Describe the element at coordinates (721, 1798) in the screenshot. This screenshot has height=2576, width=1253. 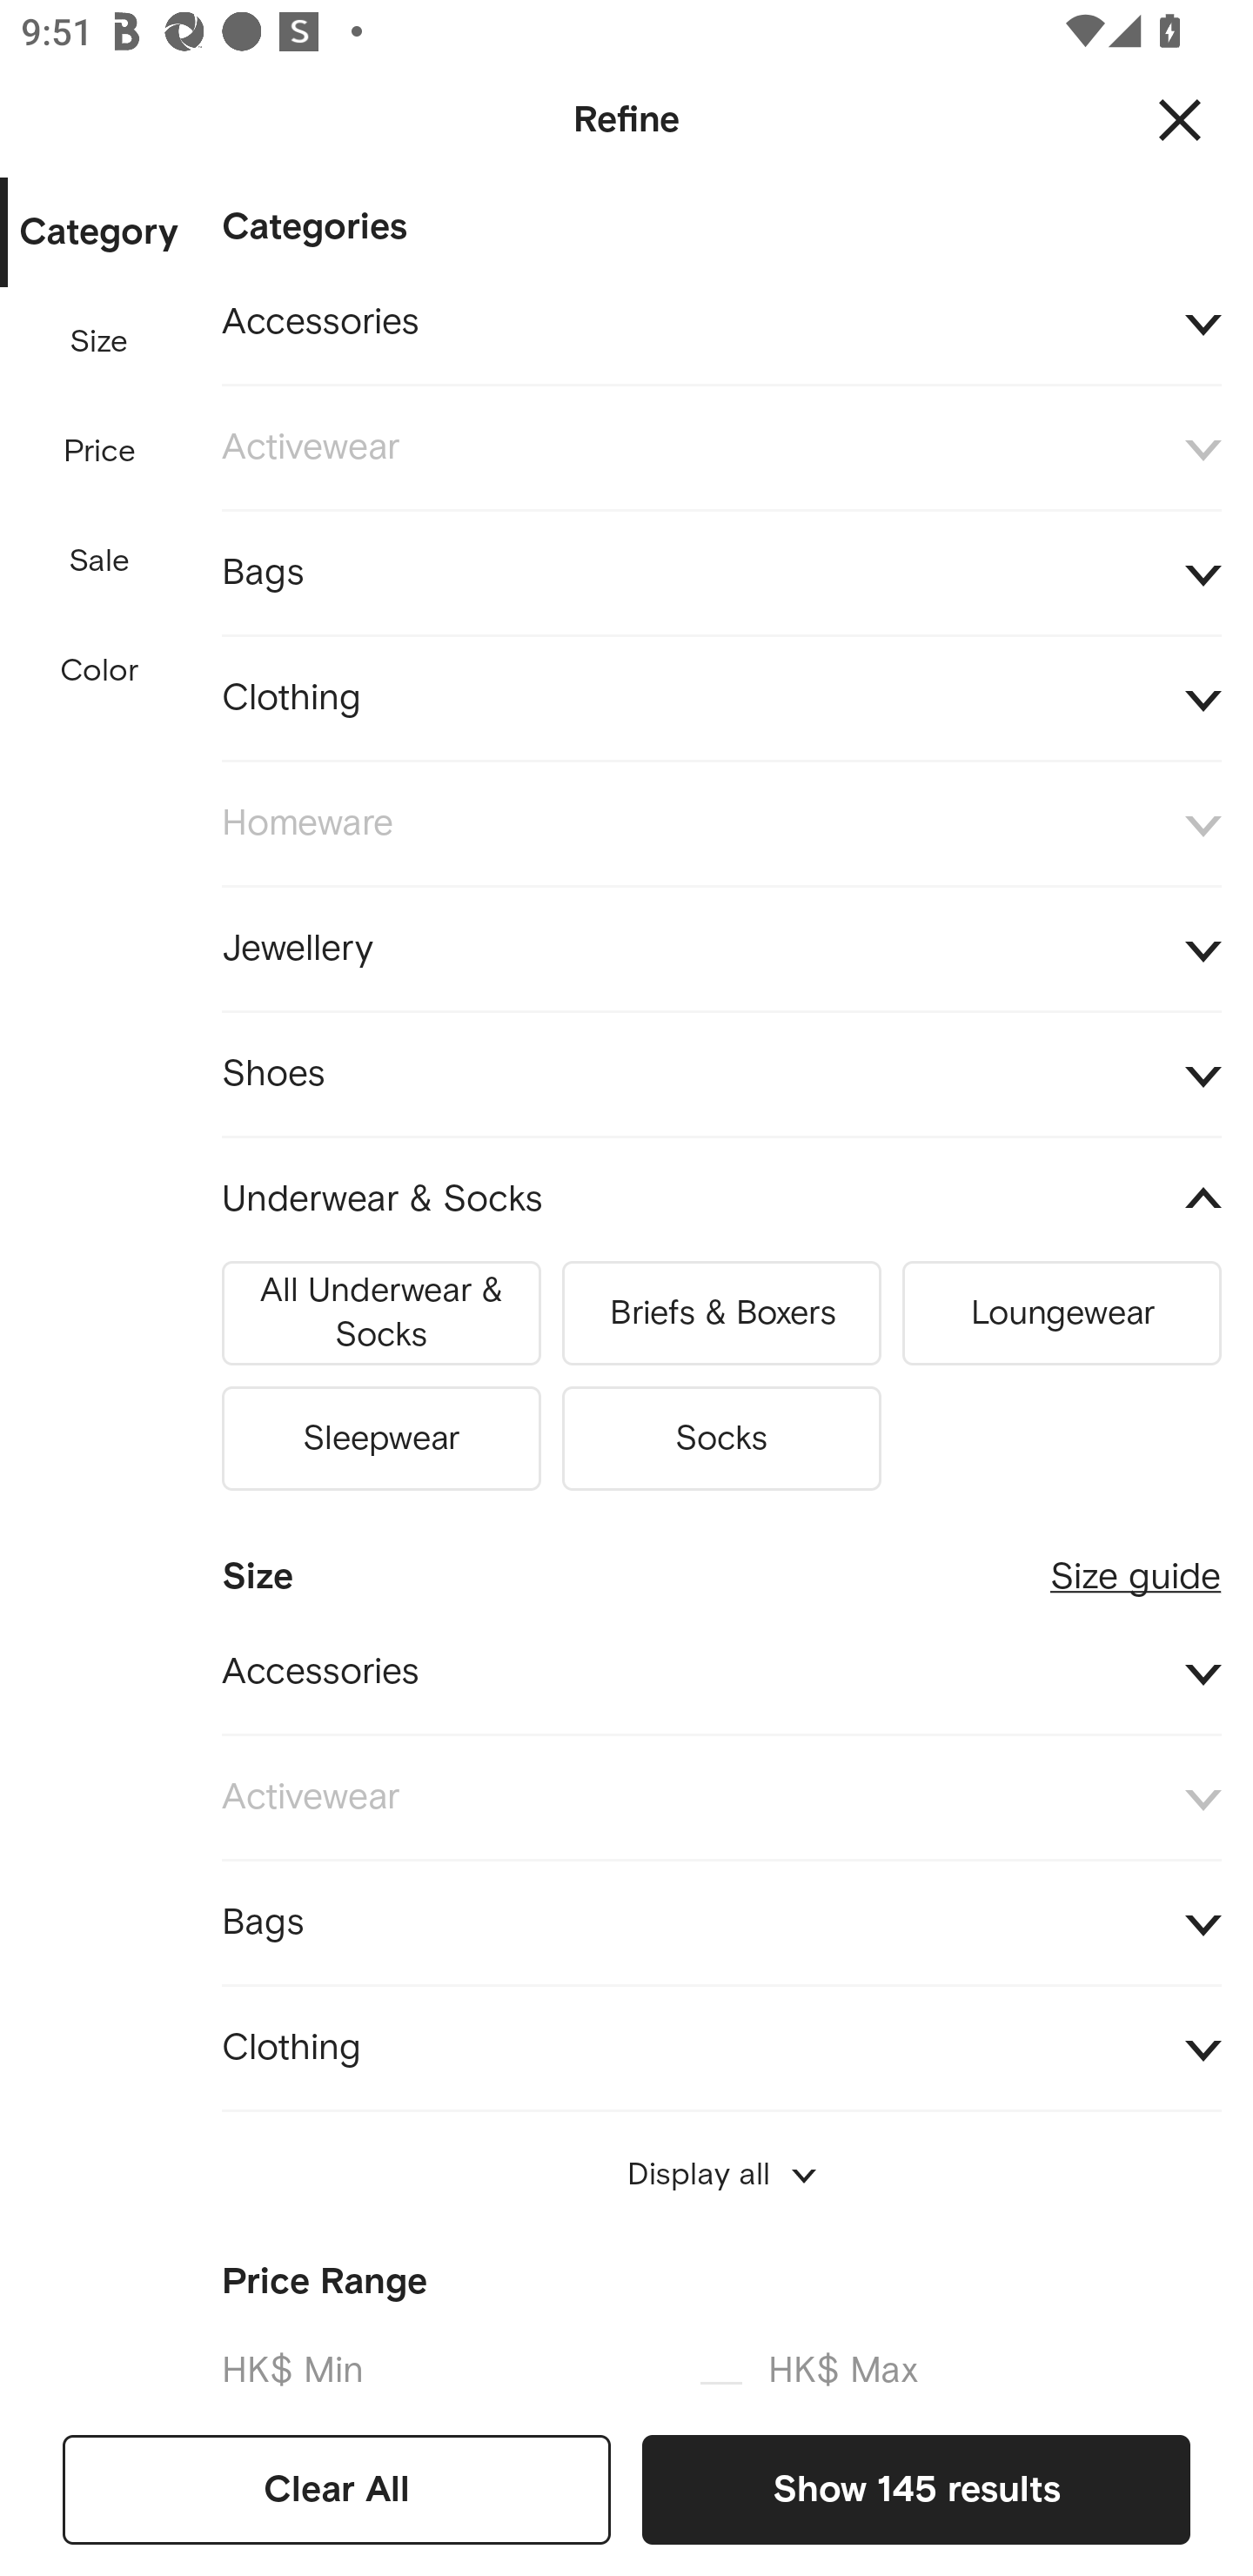
I see `Activewear` at that location.